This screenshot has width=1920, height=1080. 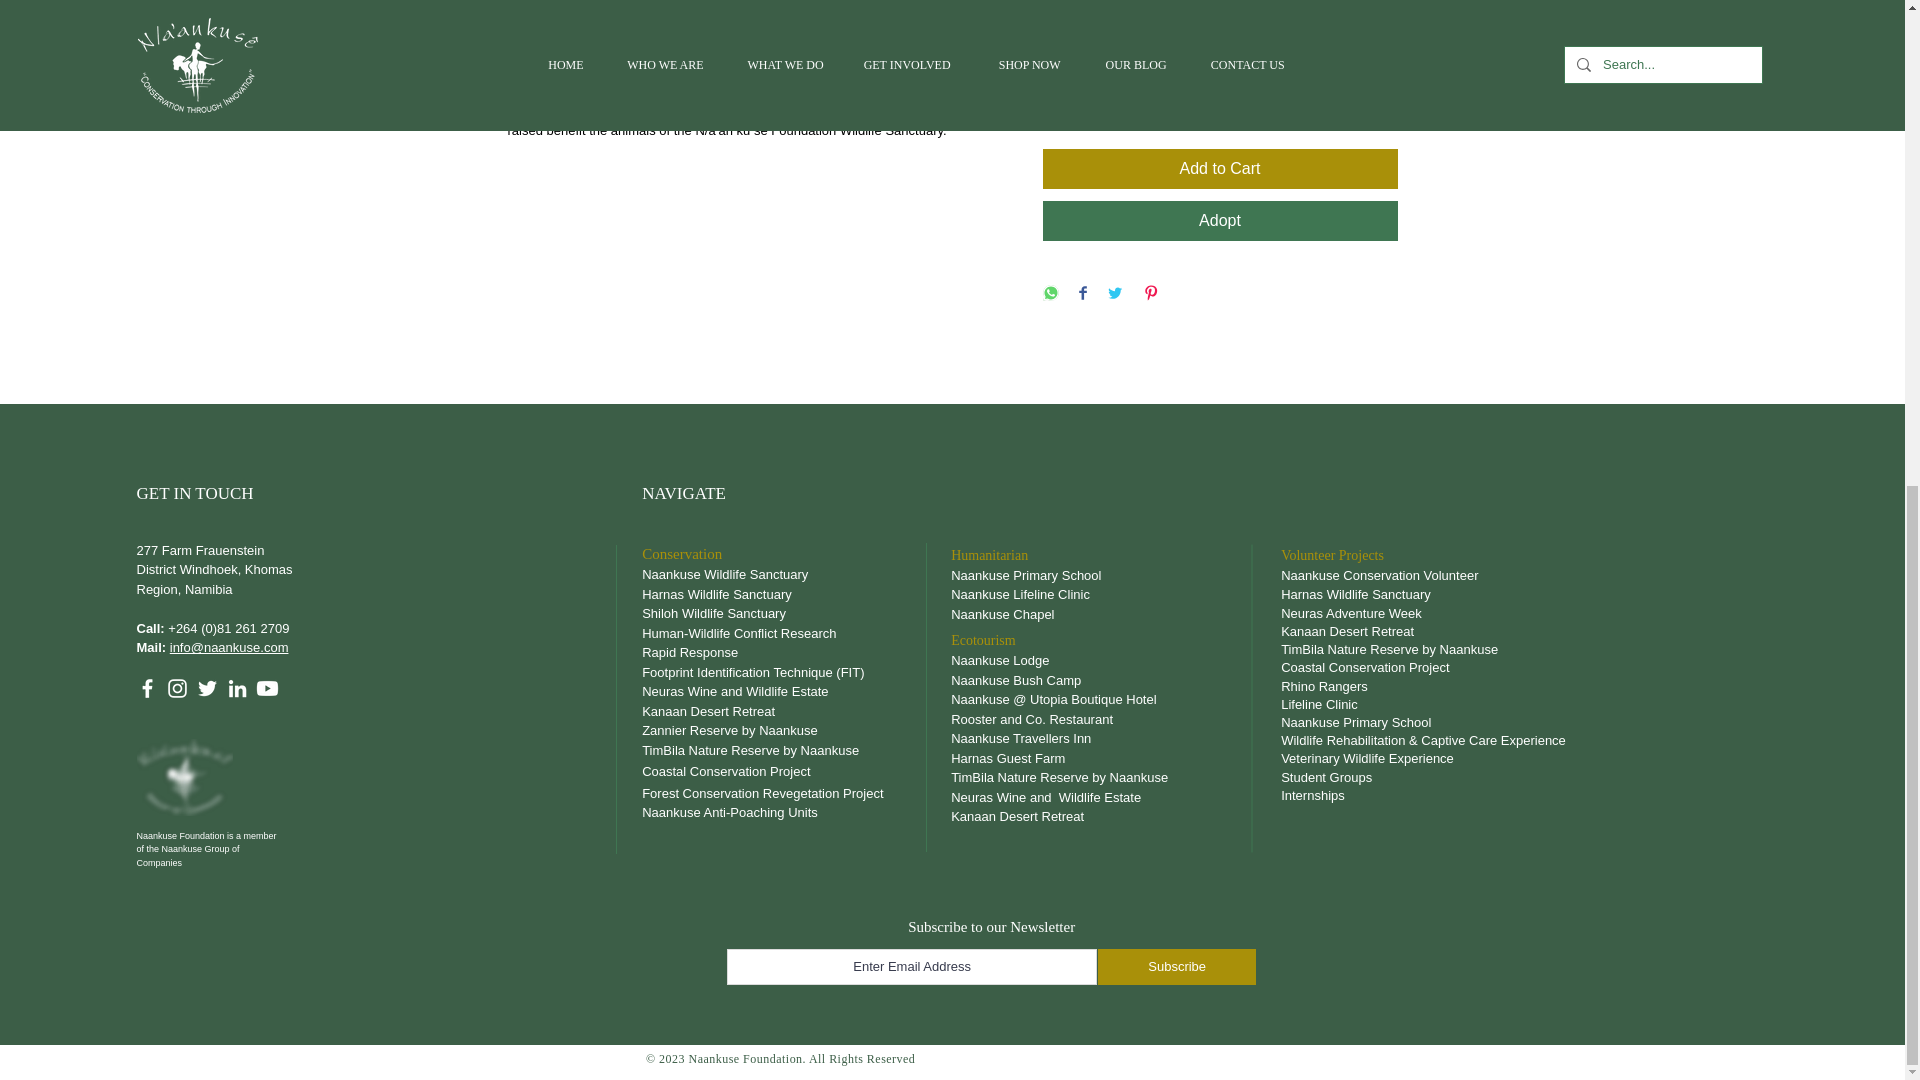 What do you see at coordinates (718, 594) in the screenshot?
I see `Harnas Wildlife Sanctuary ` at bounding box center [718, 594].